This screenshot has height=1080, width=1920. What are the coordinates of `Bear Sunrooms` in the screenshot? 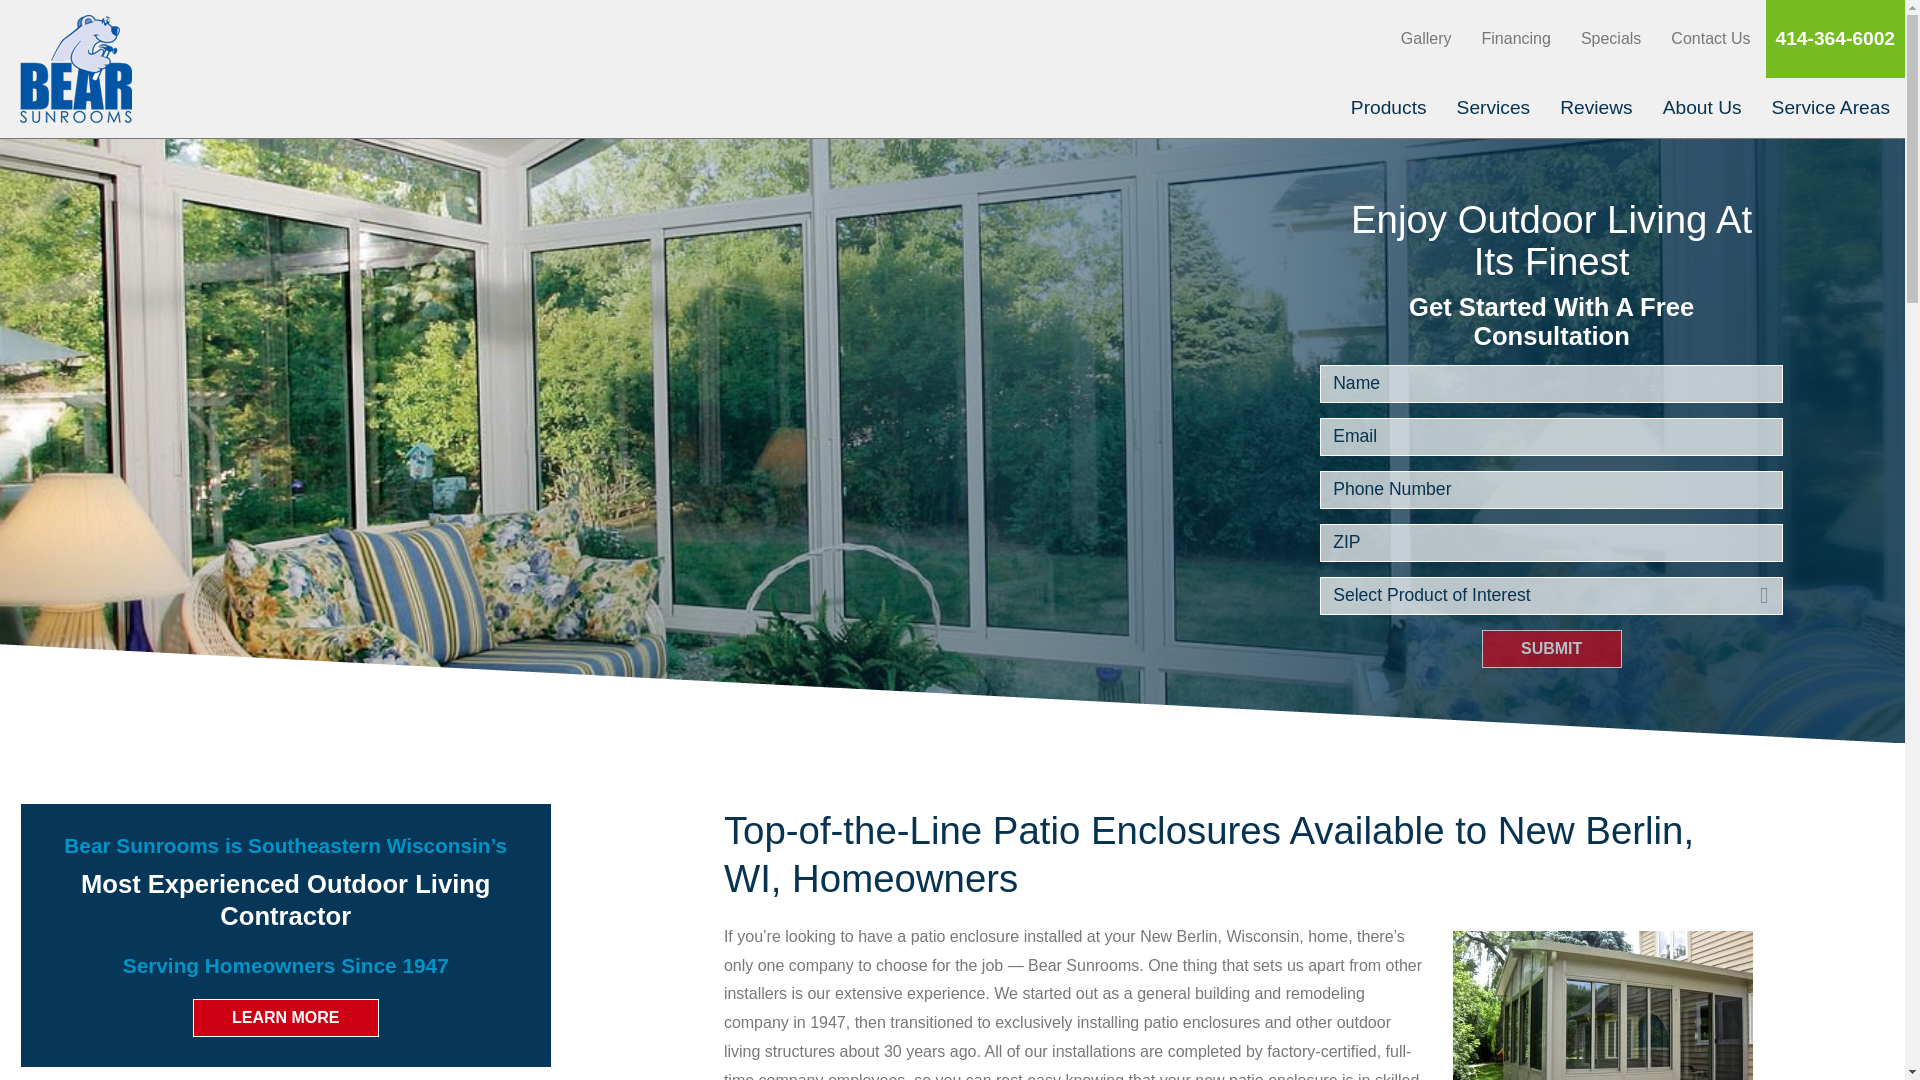 It's located at (76, 69).